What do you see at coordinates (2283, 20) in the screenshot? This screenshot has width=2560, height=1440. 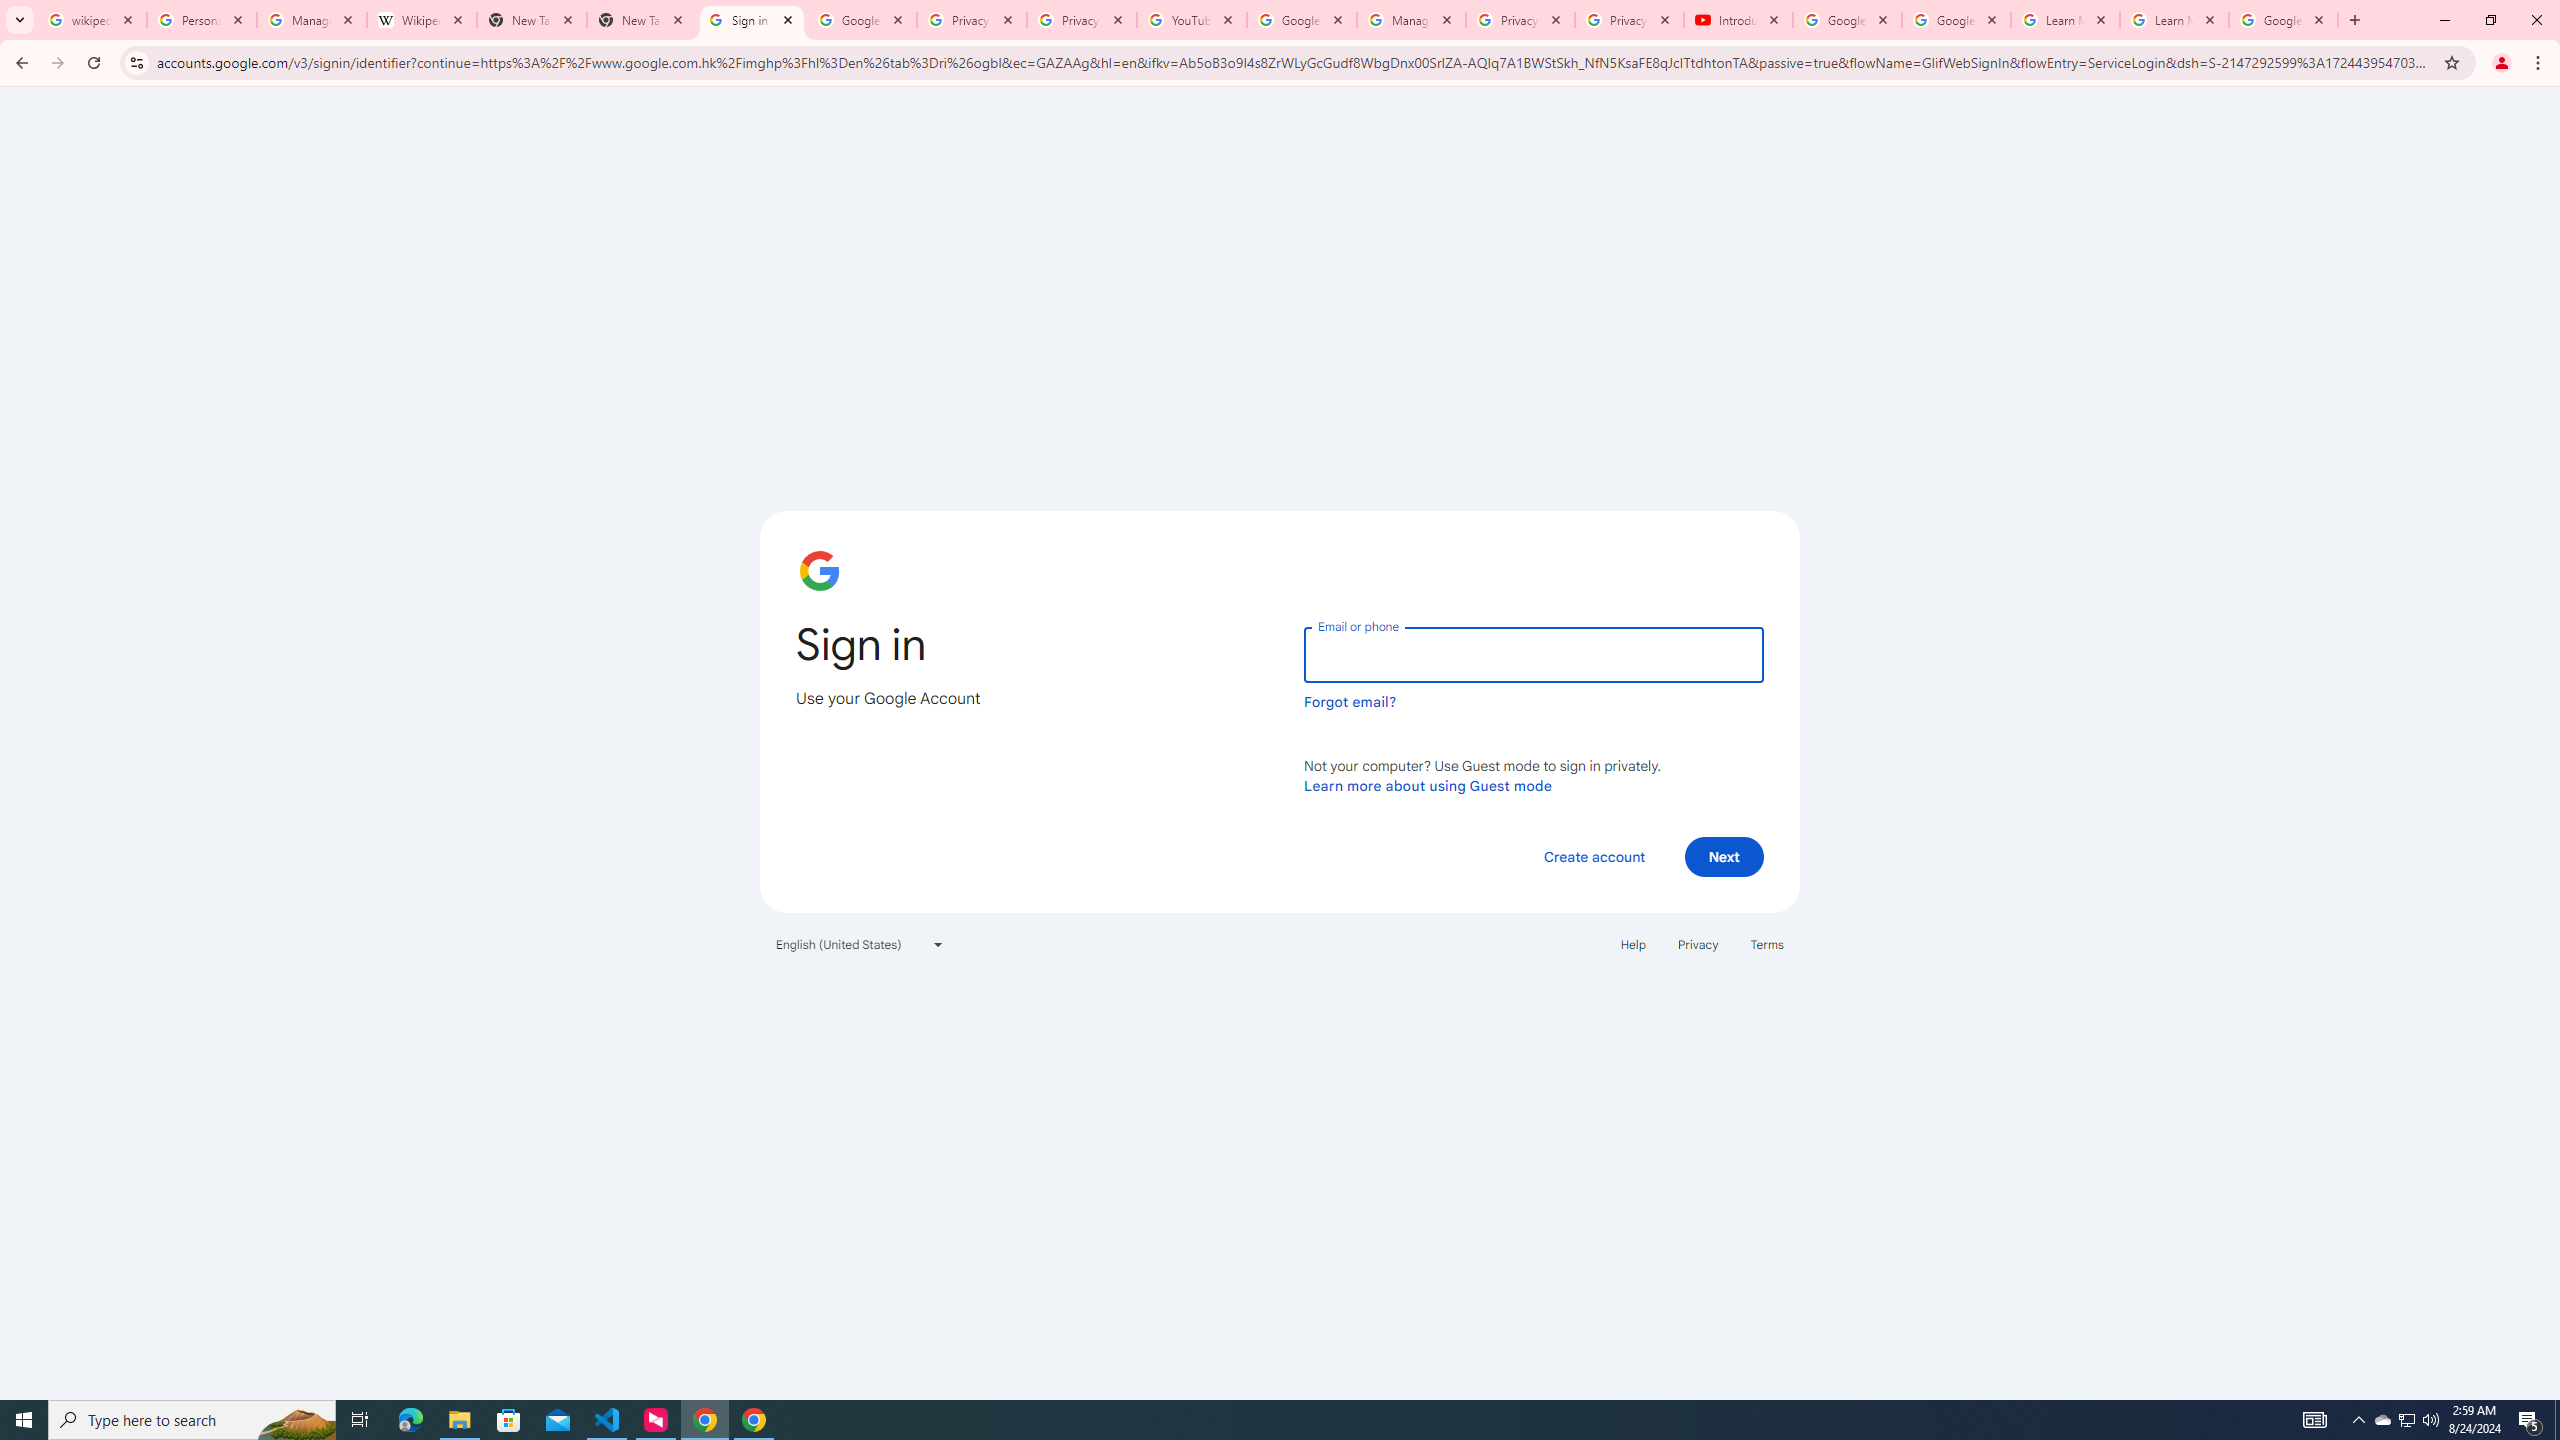 I see `Google Account` at bounding box center [2283, 20].